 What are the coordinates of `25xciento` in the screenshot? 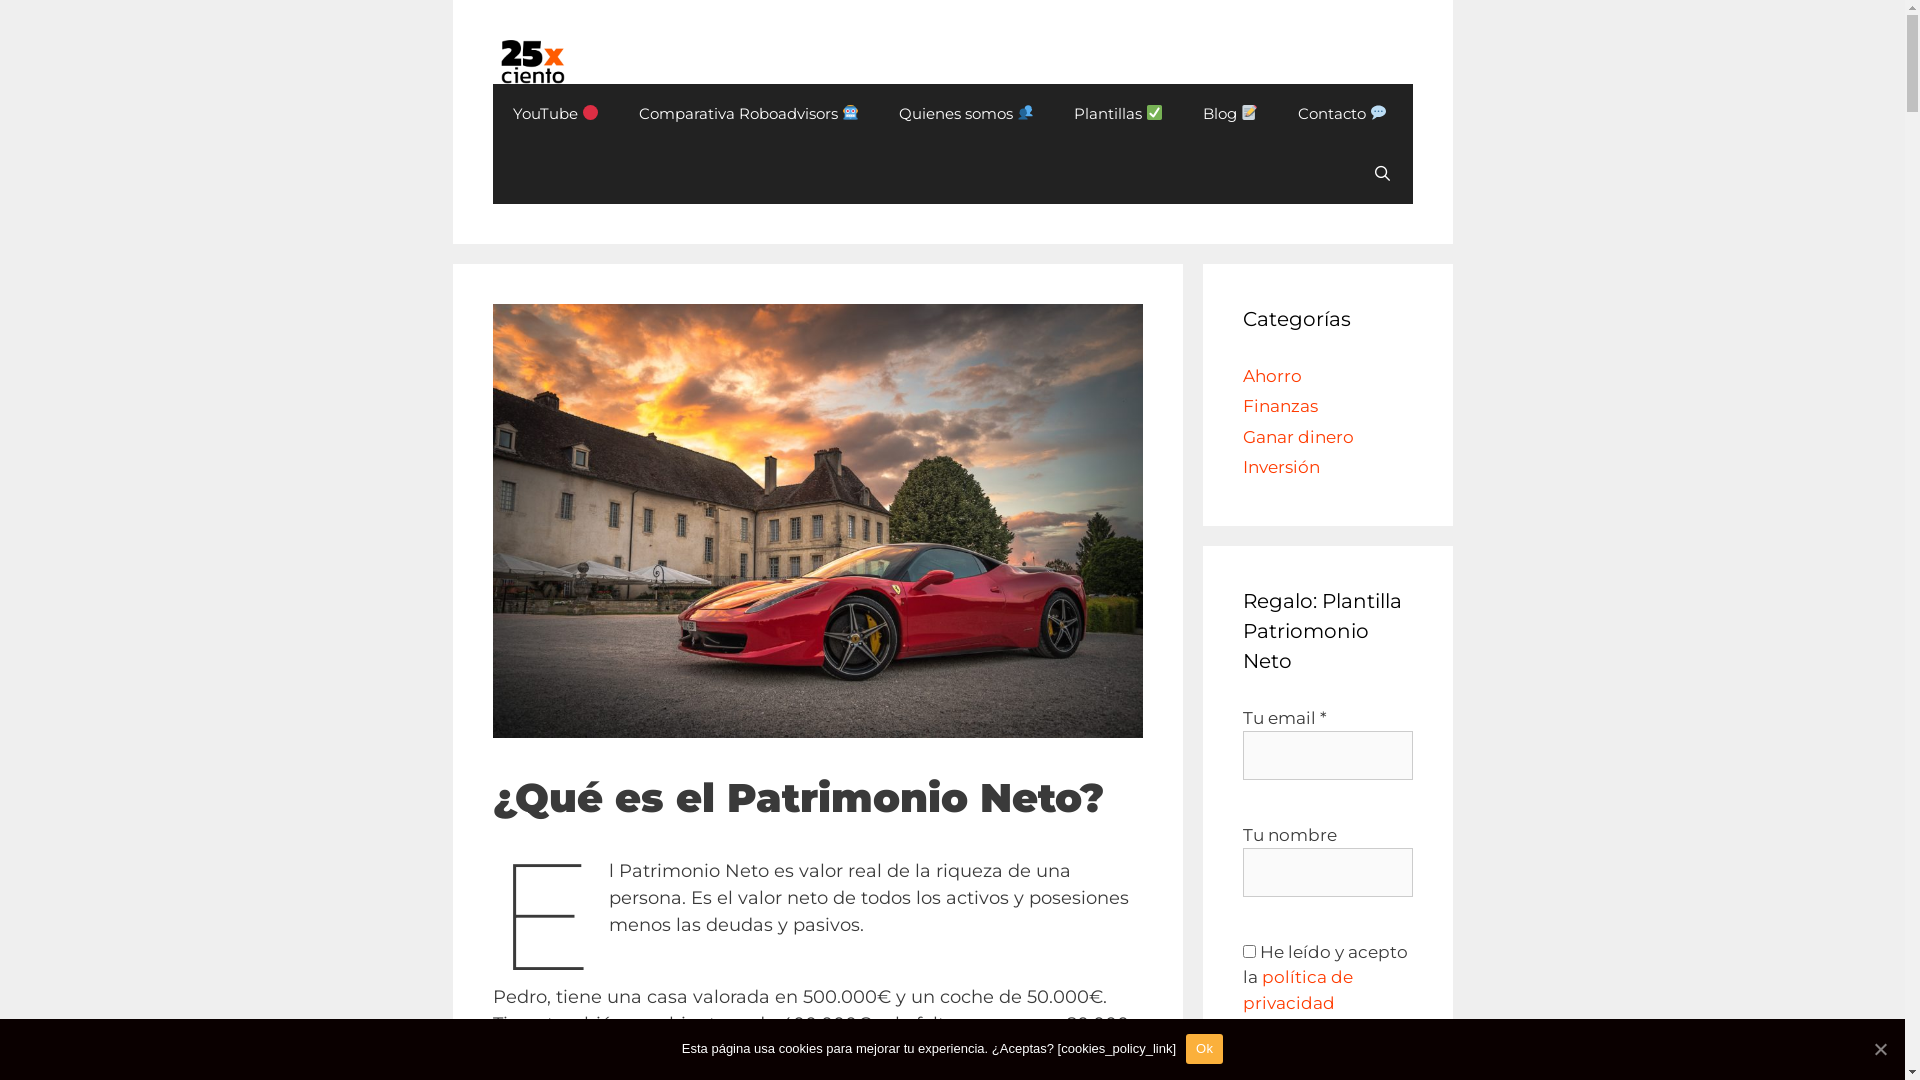 It's located at (532, 60).